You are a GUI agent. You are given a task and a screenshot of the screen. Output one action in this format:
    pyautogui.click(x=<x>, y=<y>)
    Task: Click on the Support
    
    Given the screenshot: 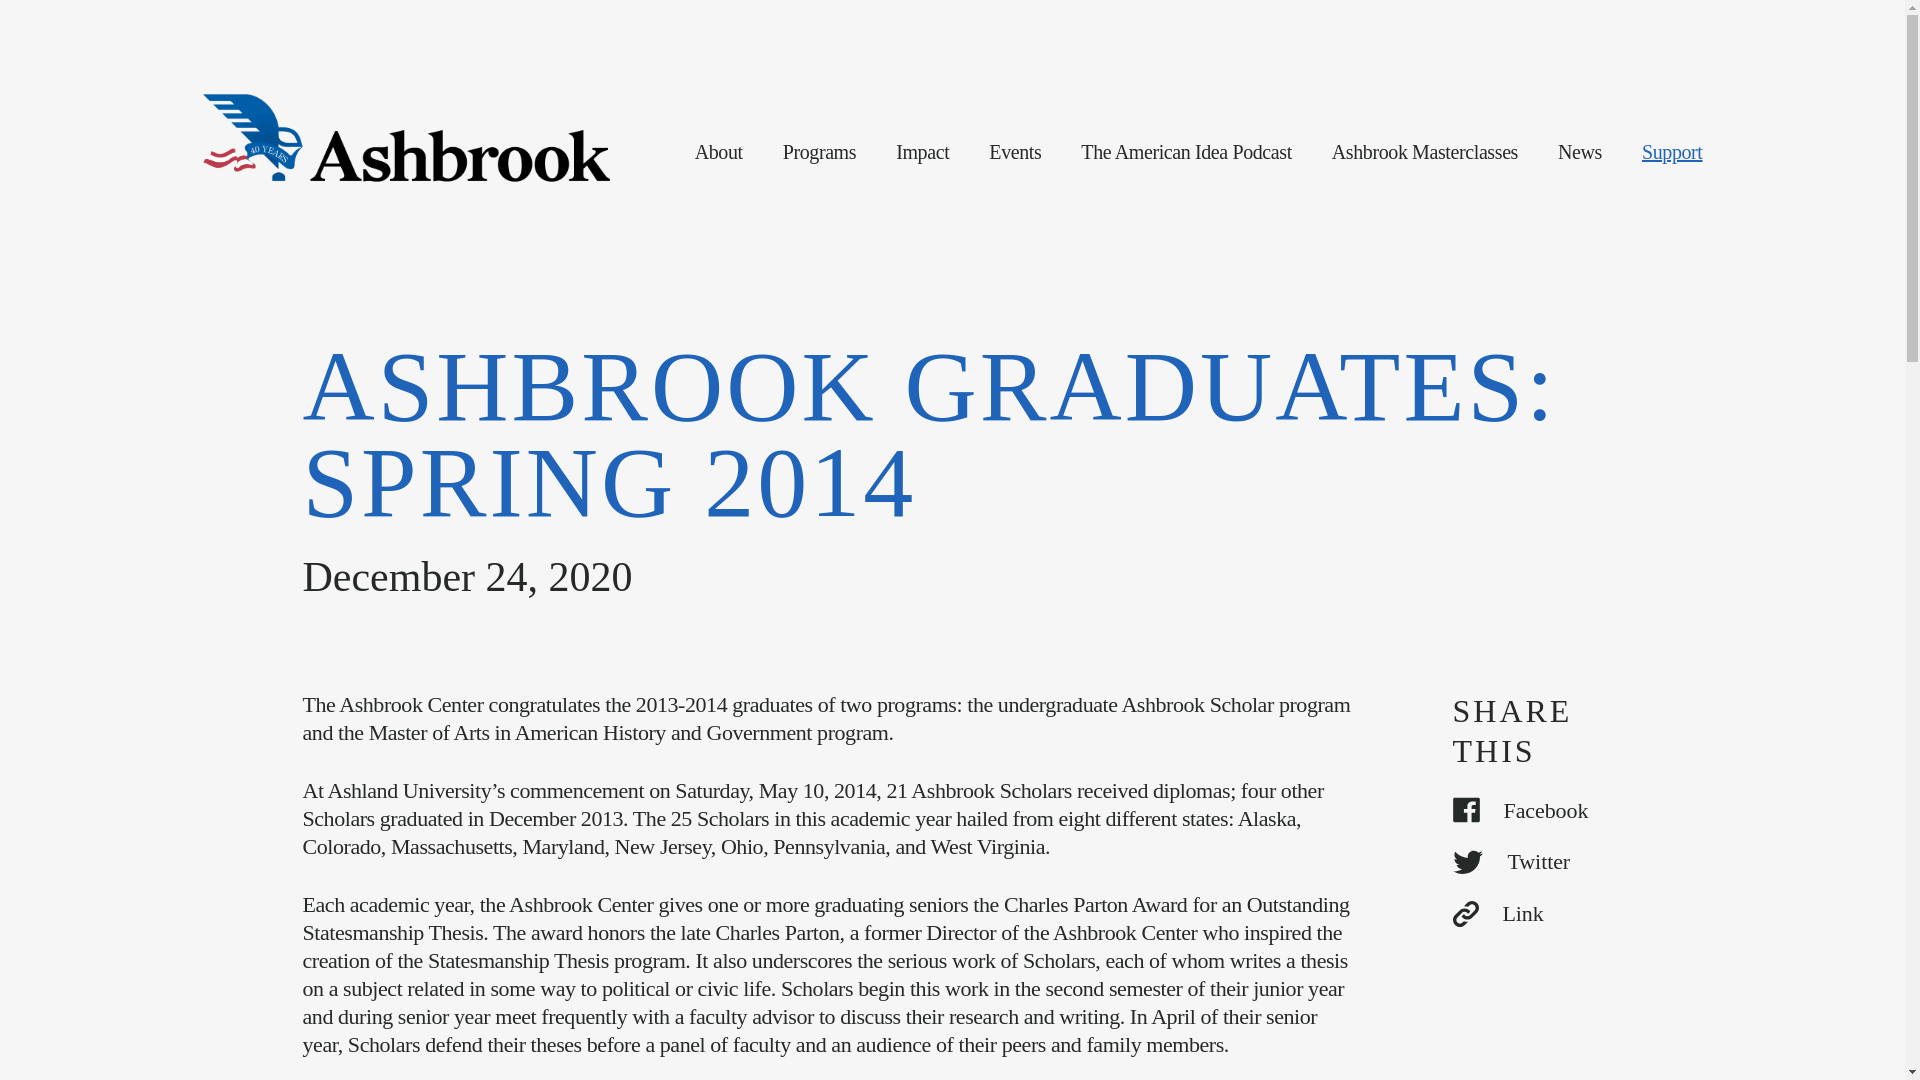 What is the action you would take?
    pyautogui.click(x=1672, y=152)
    